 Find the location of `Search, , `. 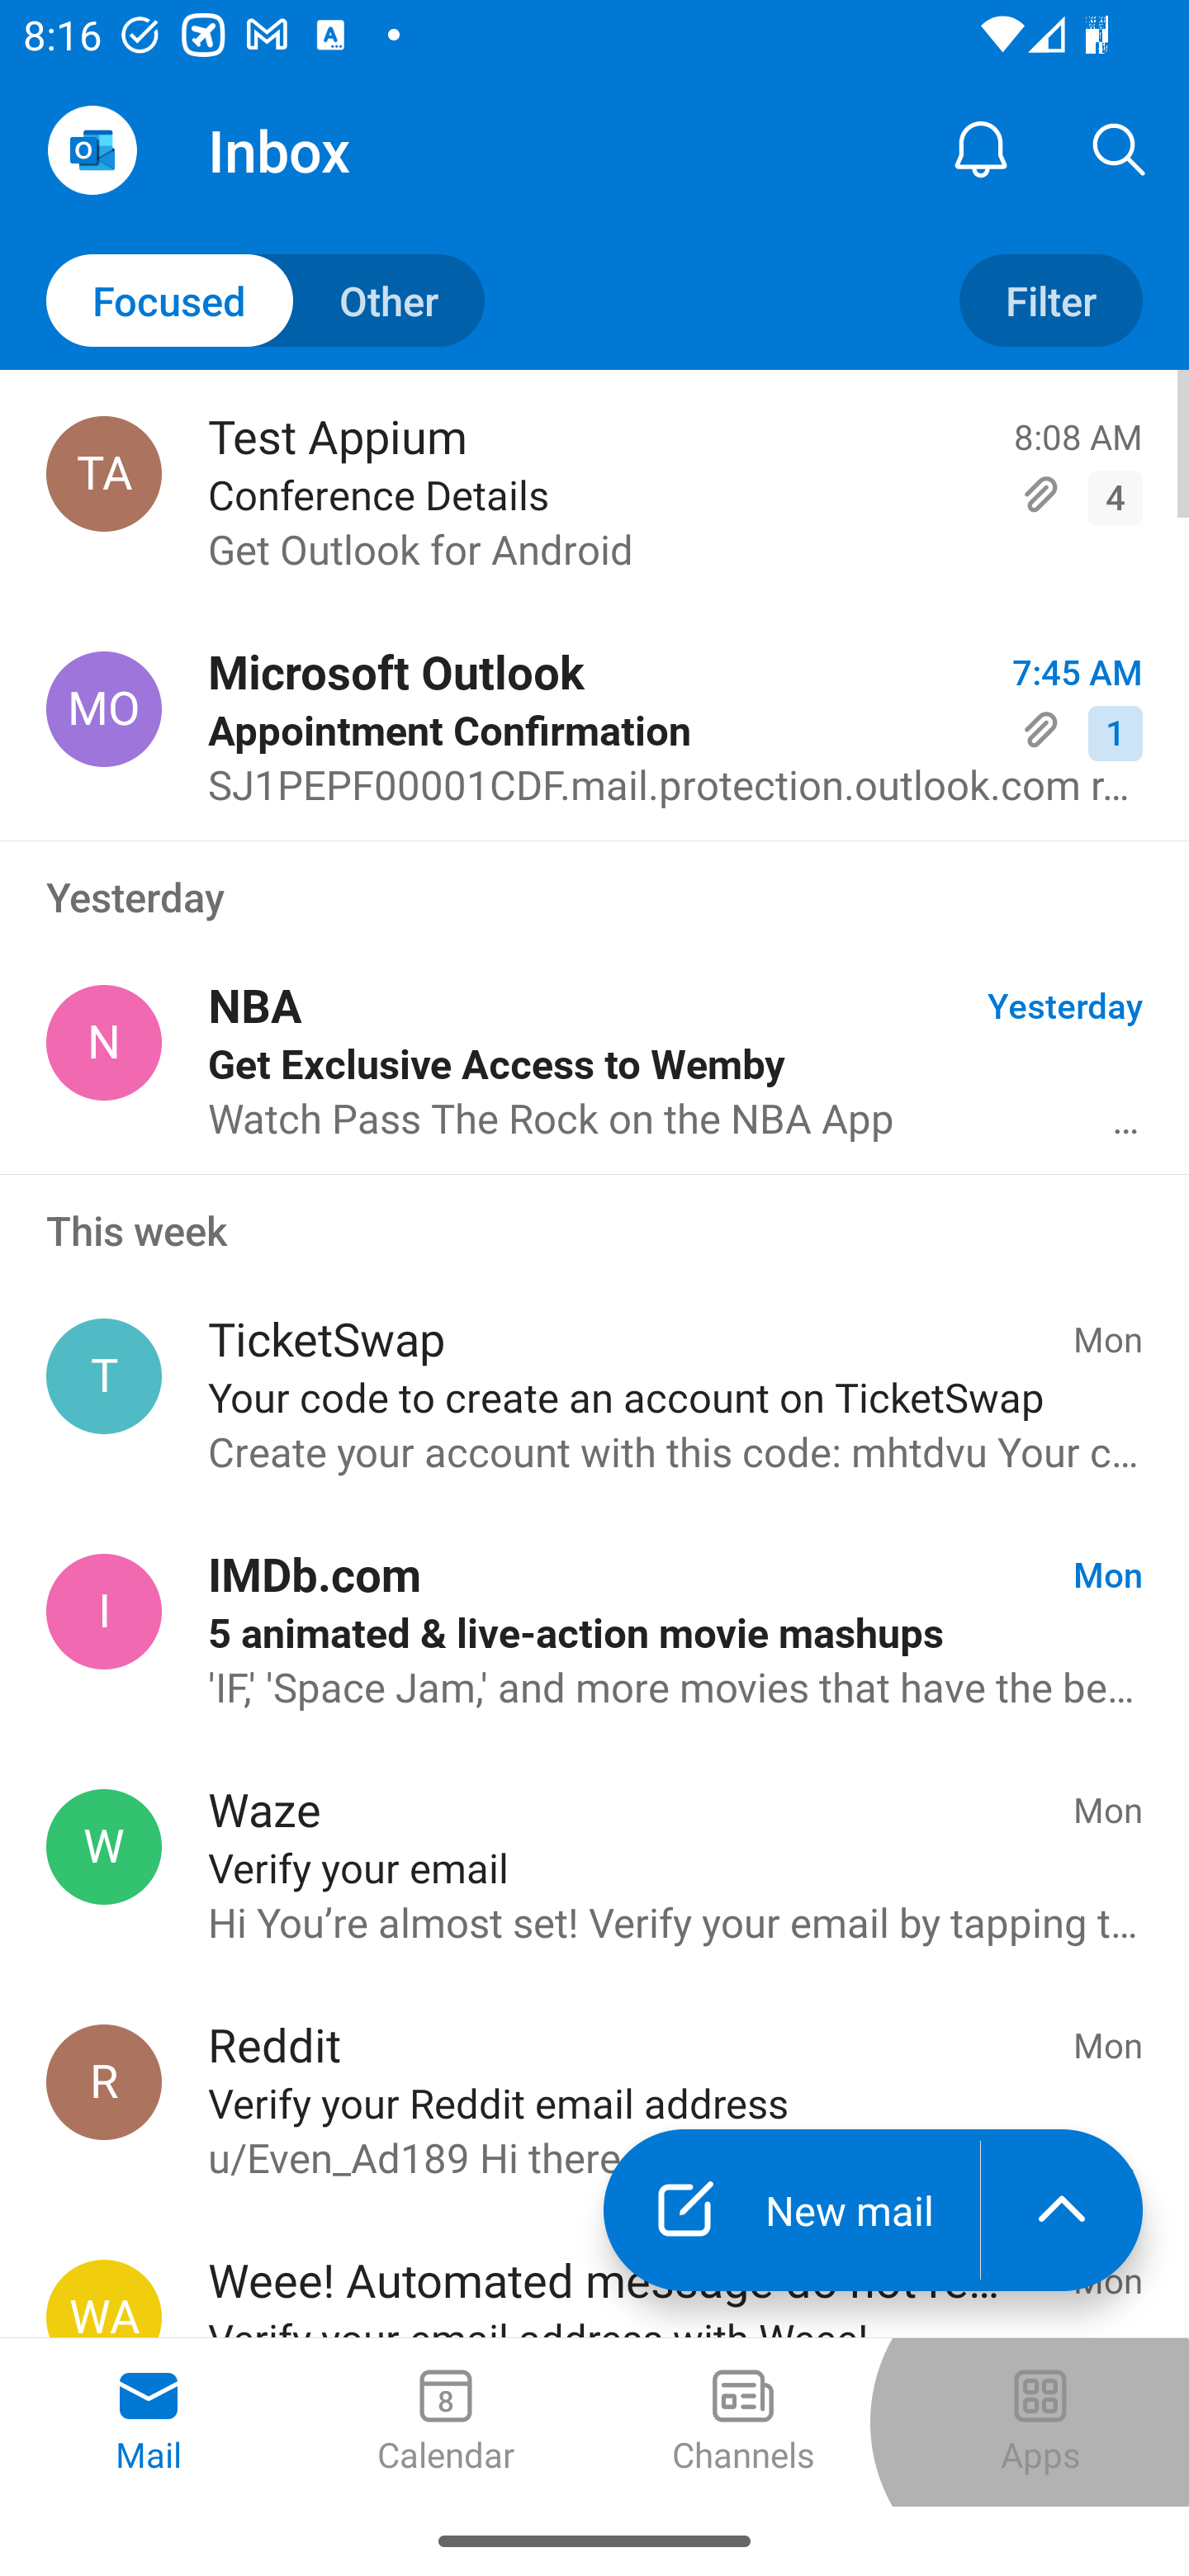

Search, ,  is located at coordinates (1120, 149).